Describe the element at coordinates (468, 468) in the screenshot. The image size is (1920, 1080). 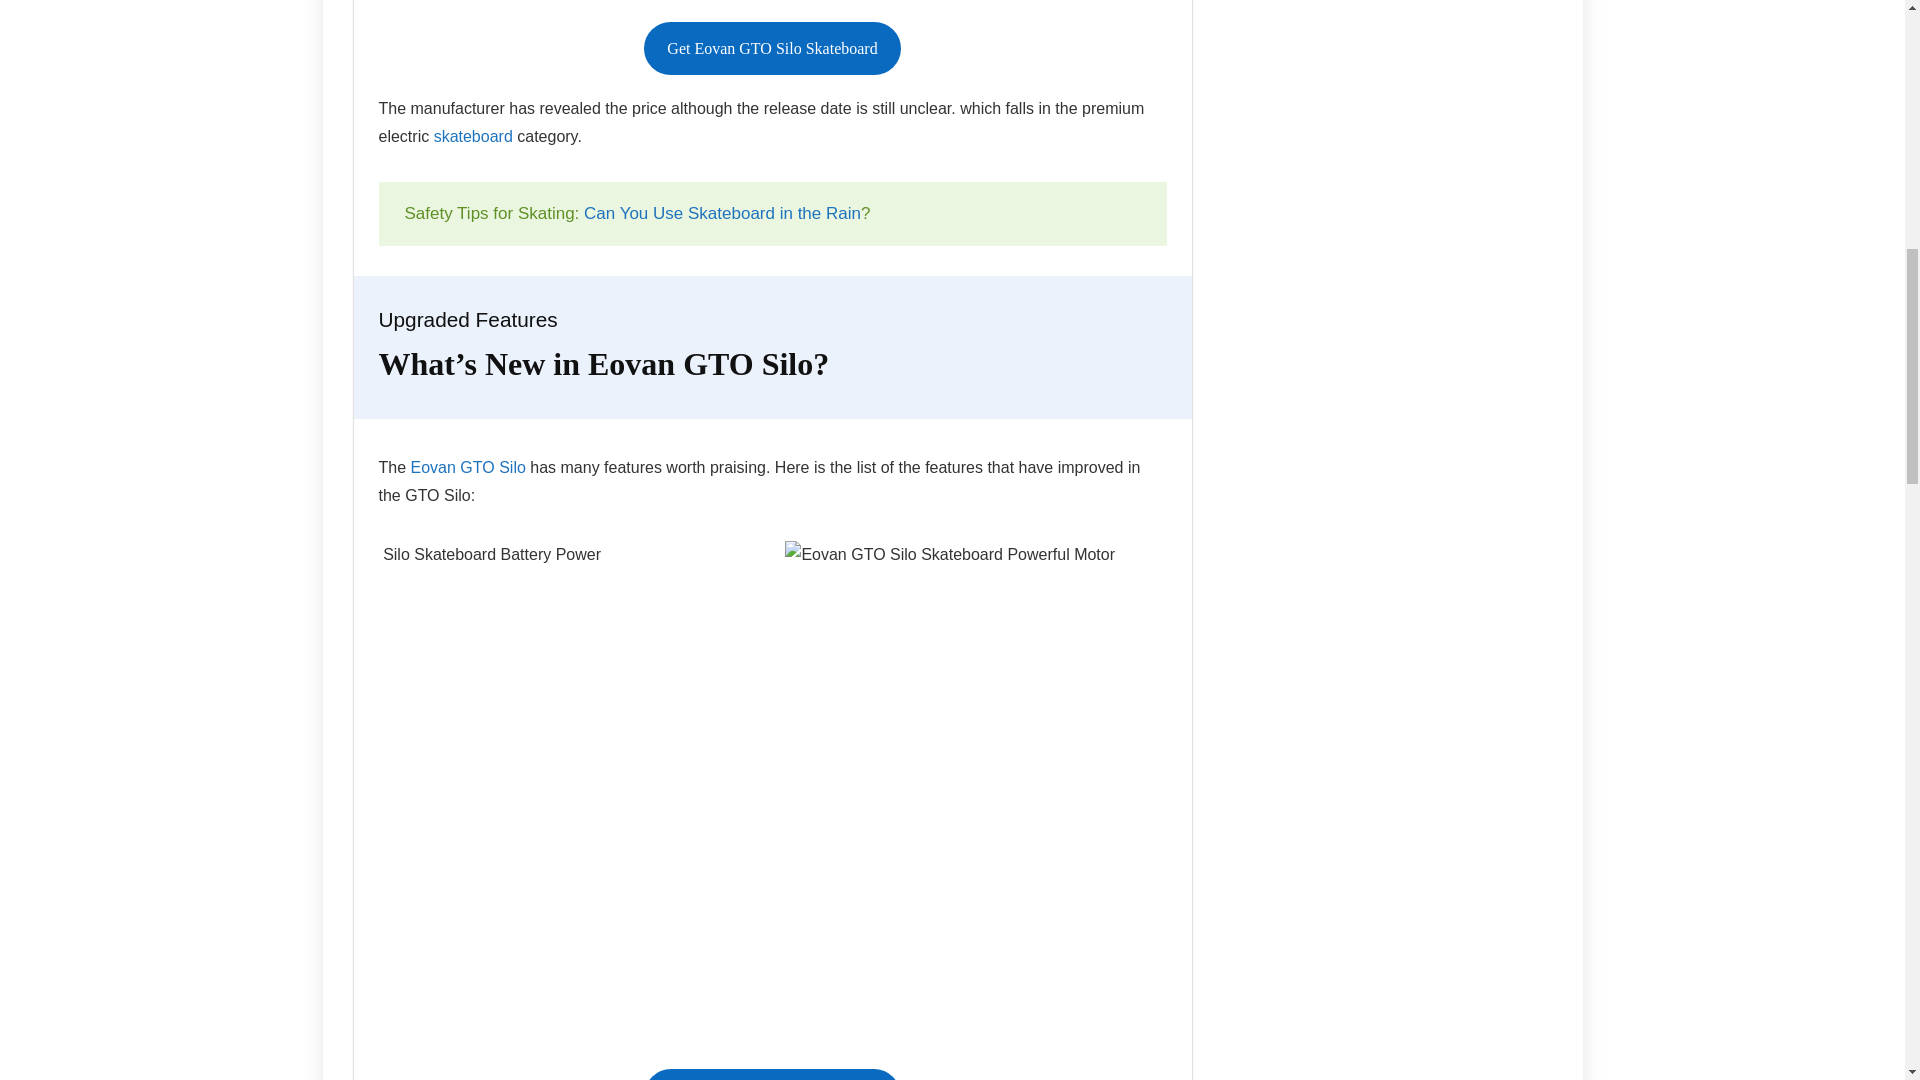
I see `Eovan GTO Silo` at that location.